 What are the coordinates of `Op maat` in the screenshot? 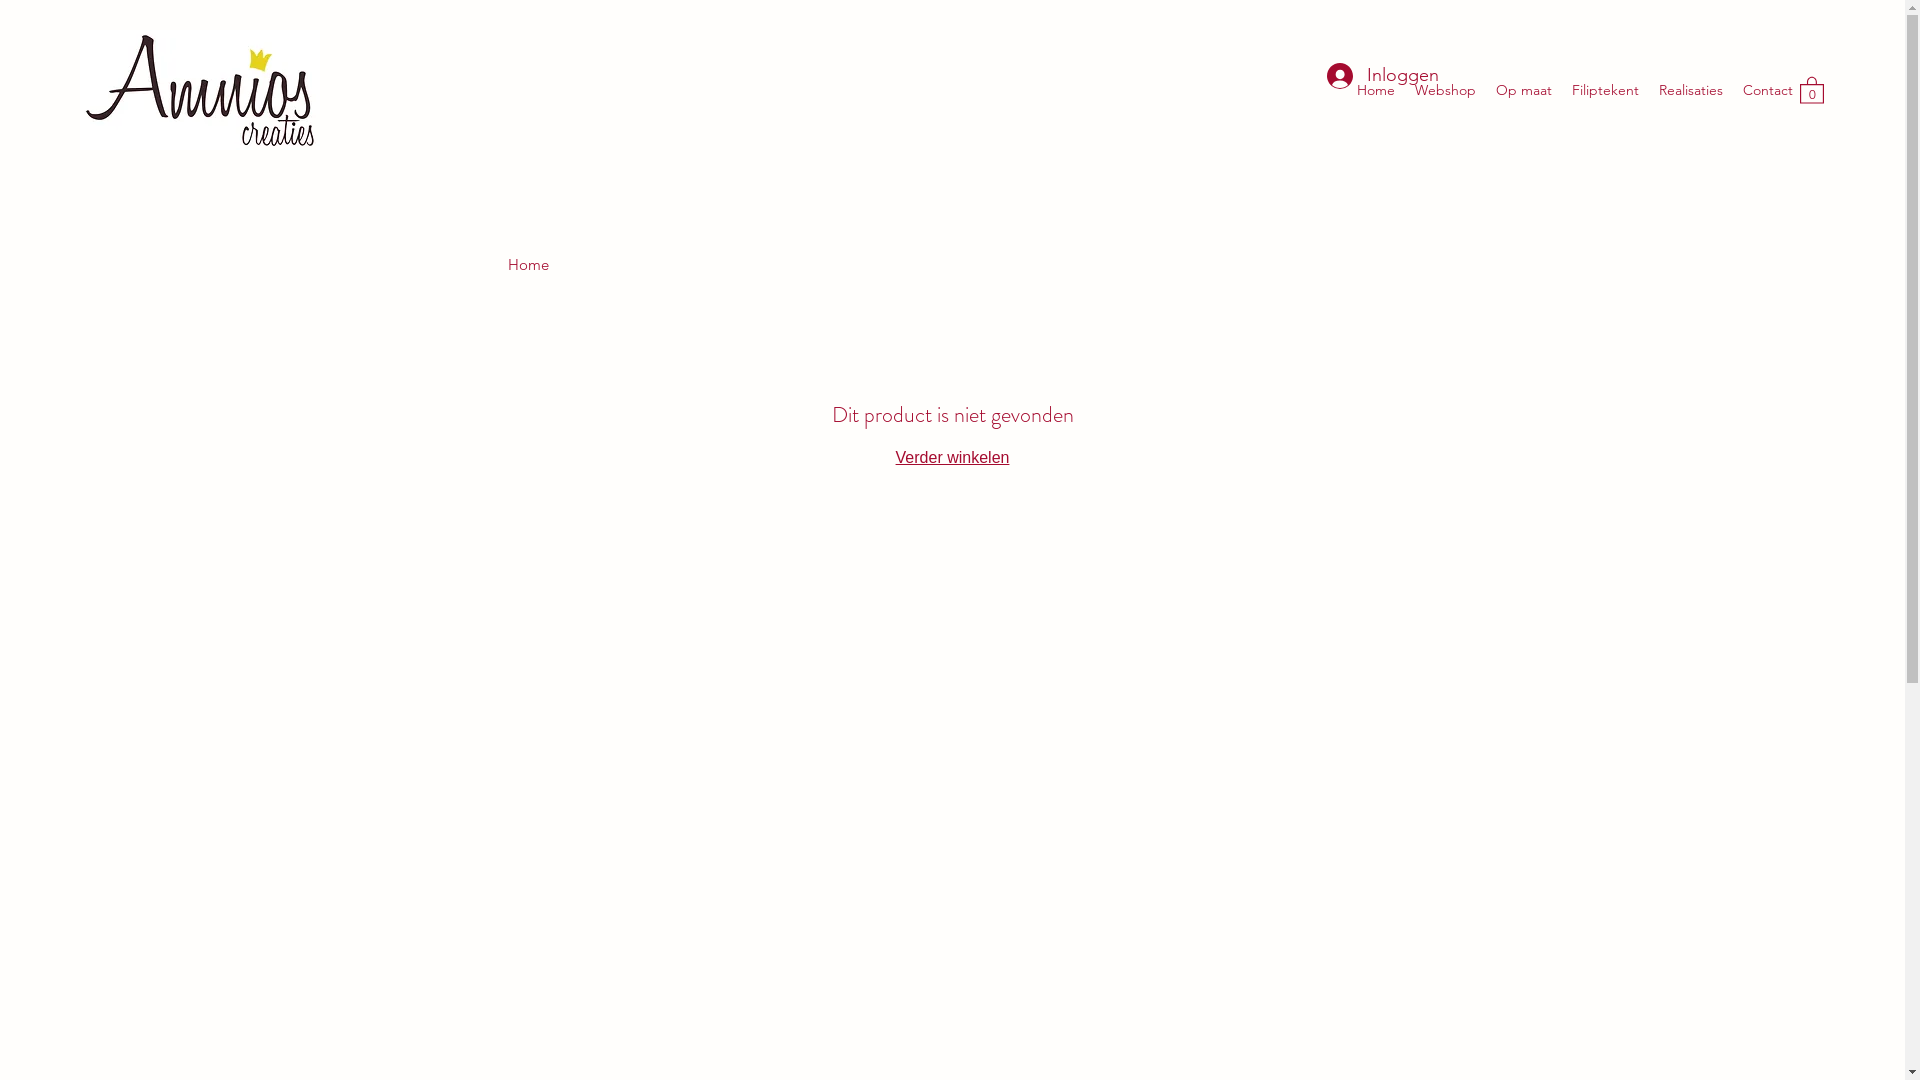 It's located at (1524, 90).